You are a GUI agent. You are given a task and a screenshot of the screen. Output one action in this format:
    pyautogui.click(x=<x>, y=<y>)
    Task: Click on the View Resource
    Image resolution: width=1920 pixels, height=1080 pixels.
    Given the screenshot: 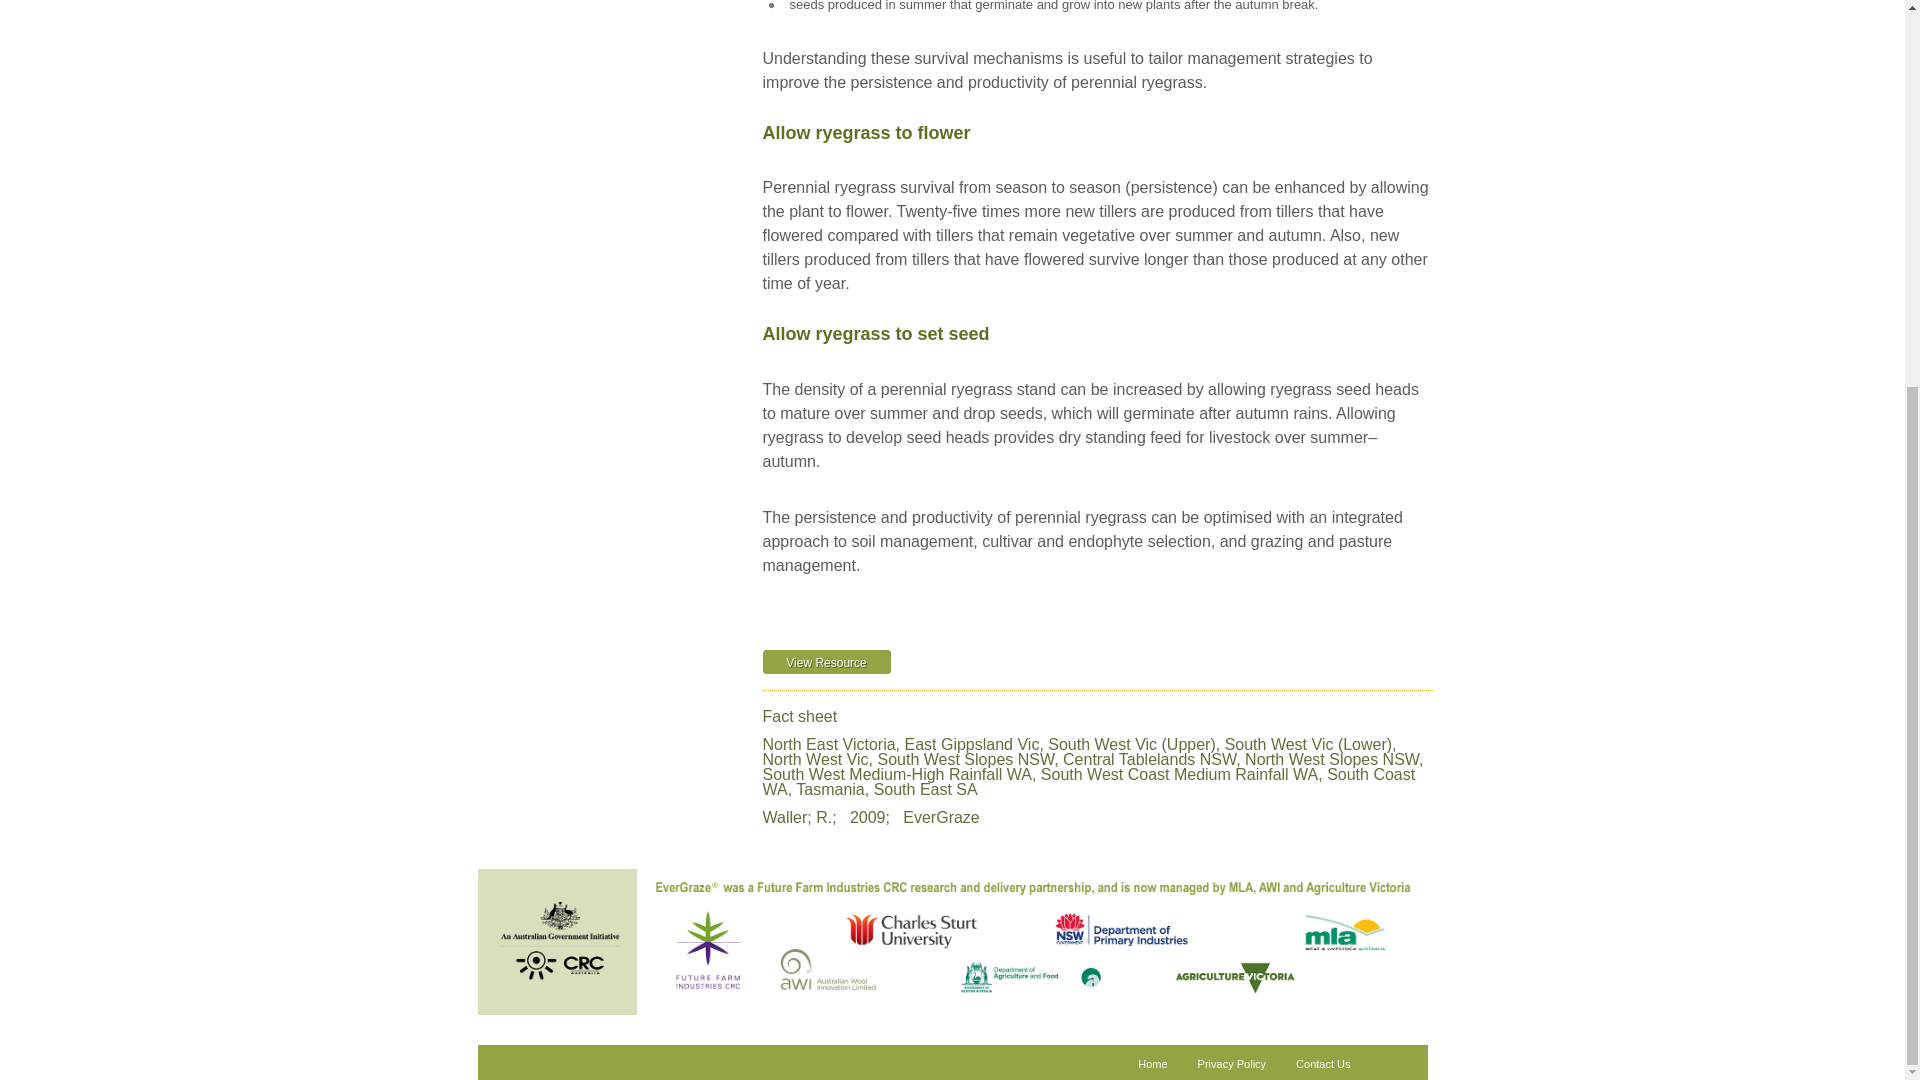 What is the action you would take?
    pyautogui.click(x=826, y=662)
    